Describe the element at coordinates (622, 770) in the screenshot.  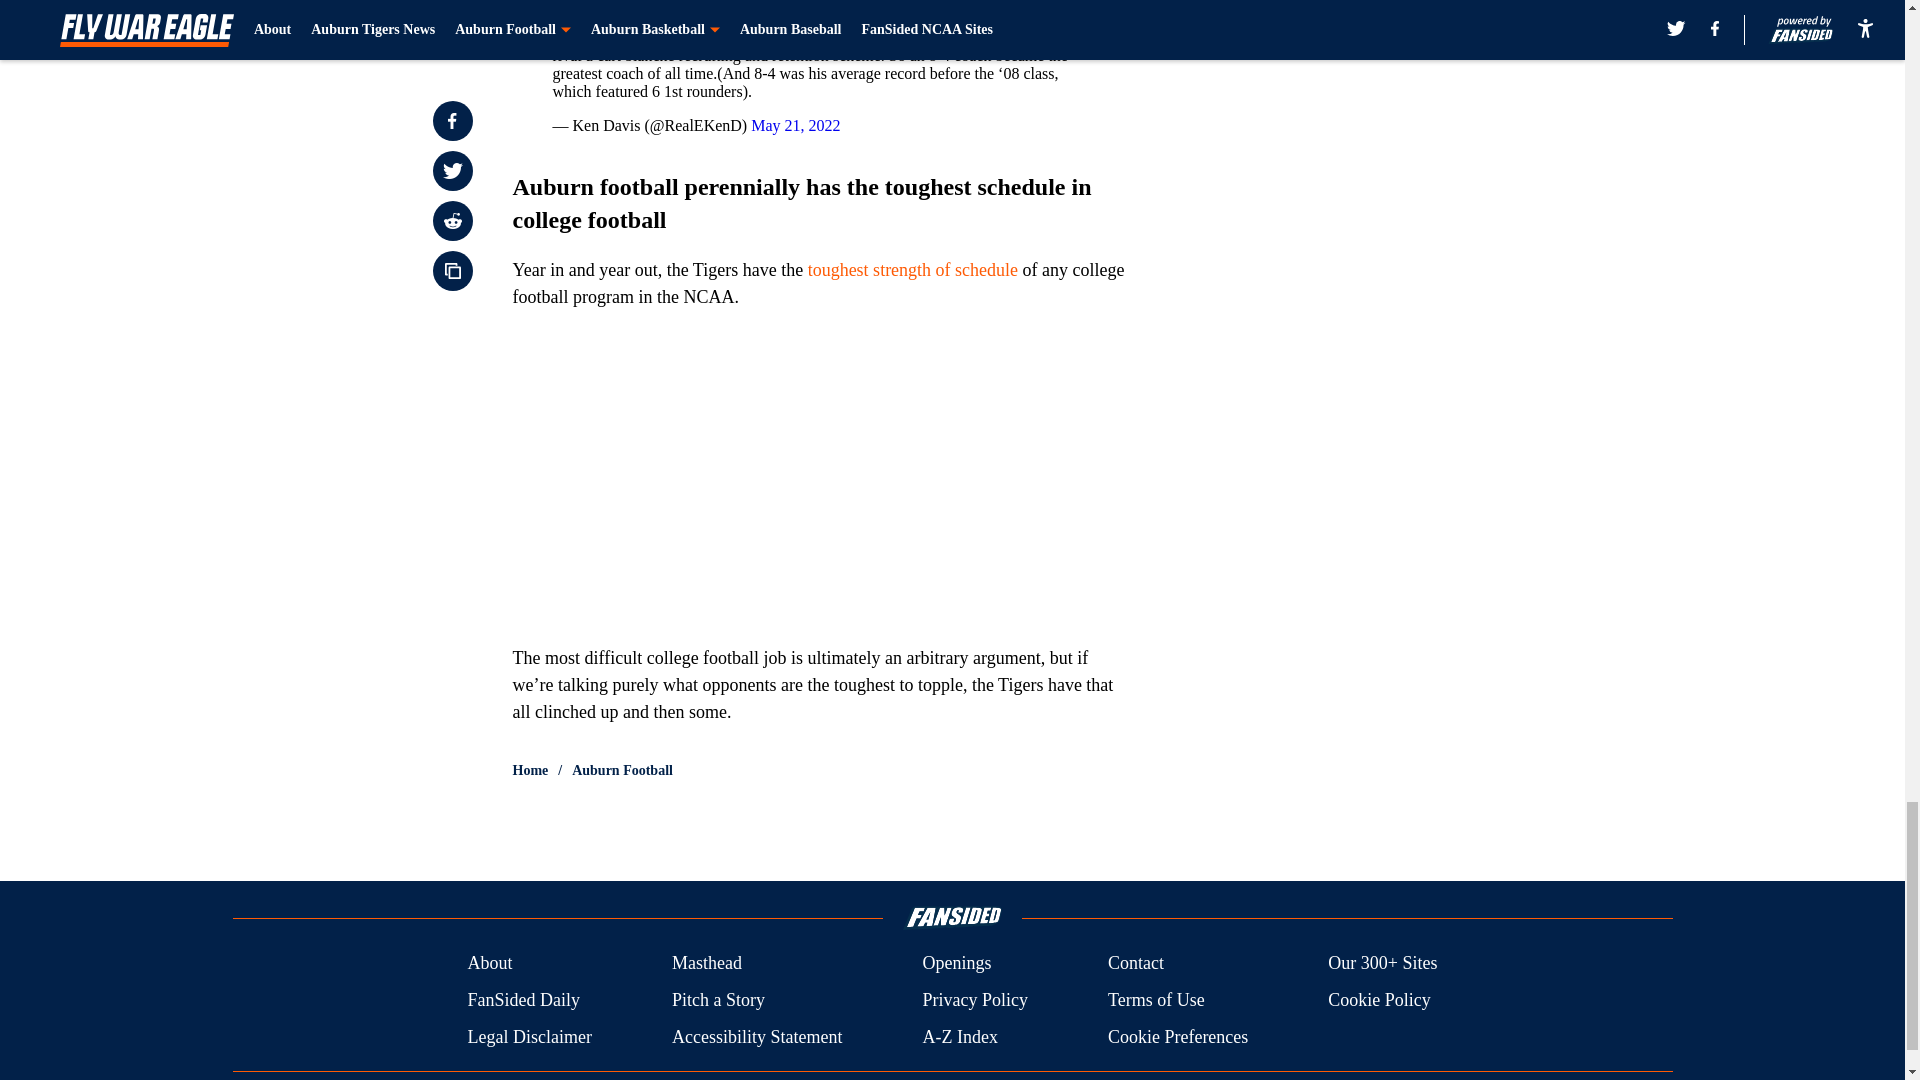
I see `Auburn Football` at that location.